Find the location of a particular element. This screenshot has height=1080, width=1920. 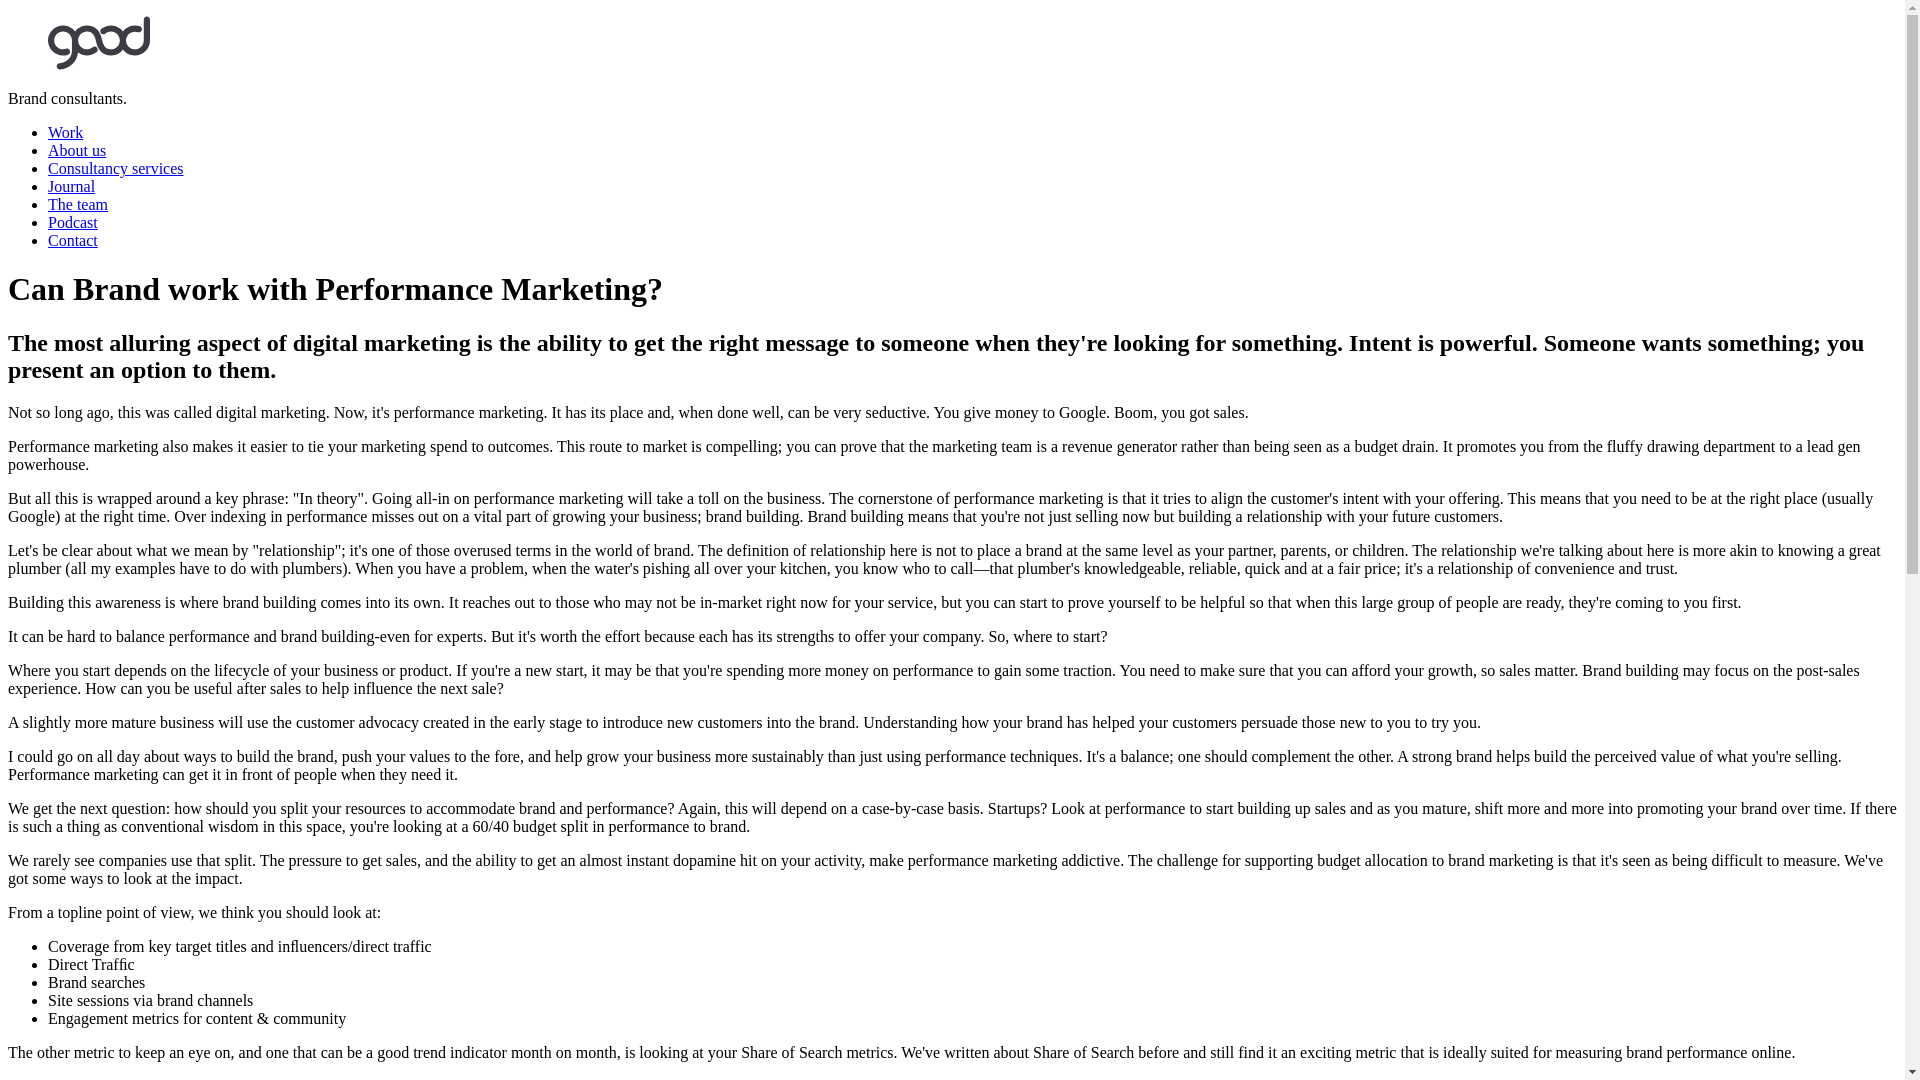

Podcast is located at coordinates (72, 222).